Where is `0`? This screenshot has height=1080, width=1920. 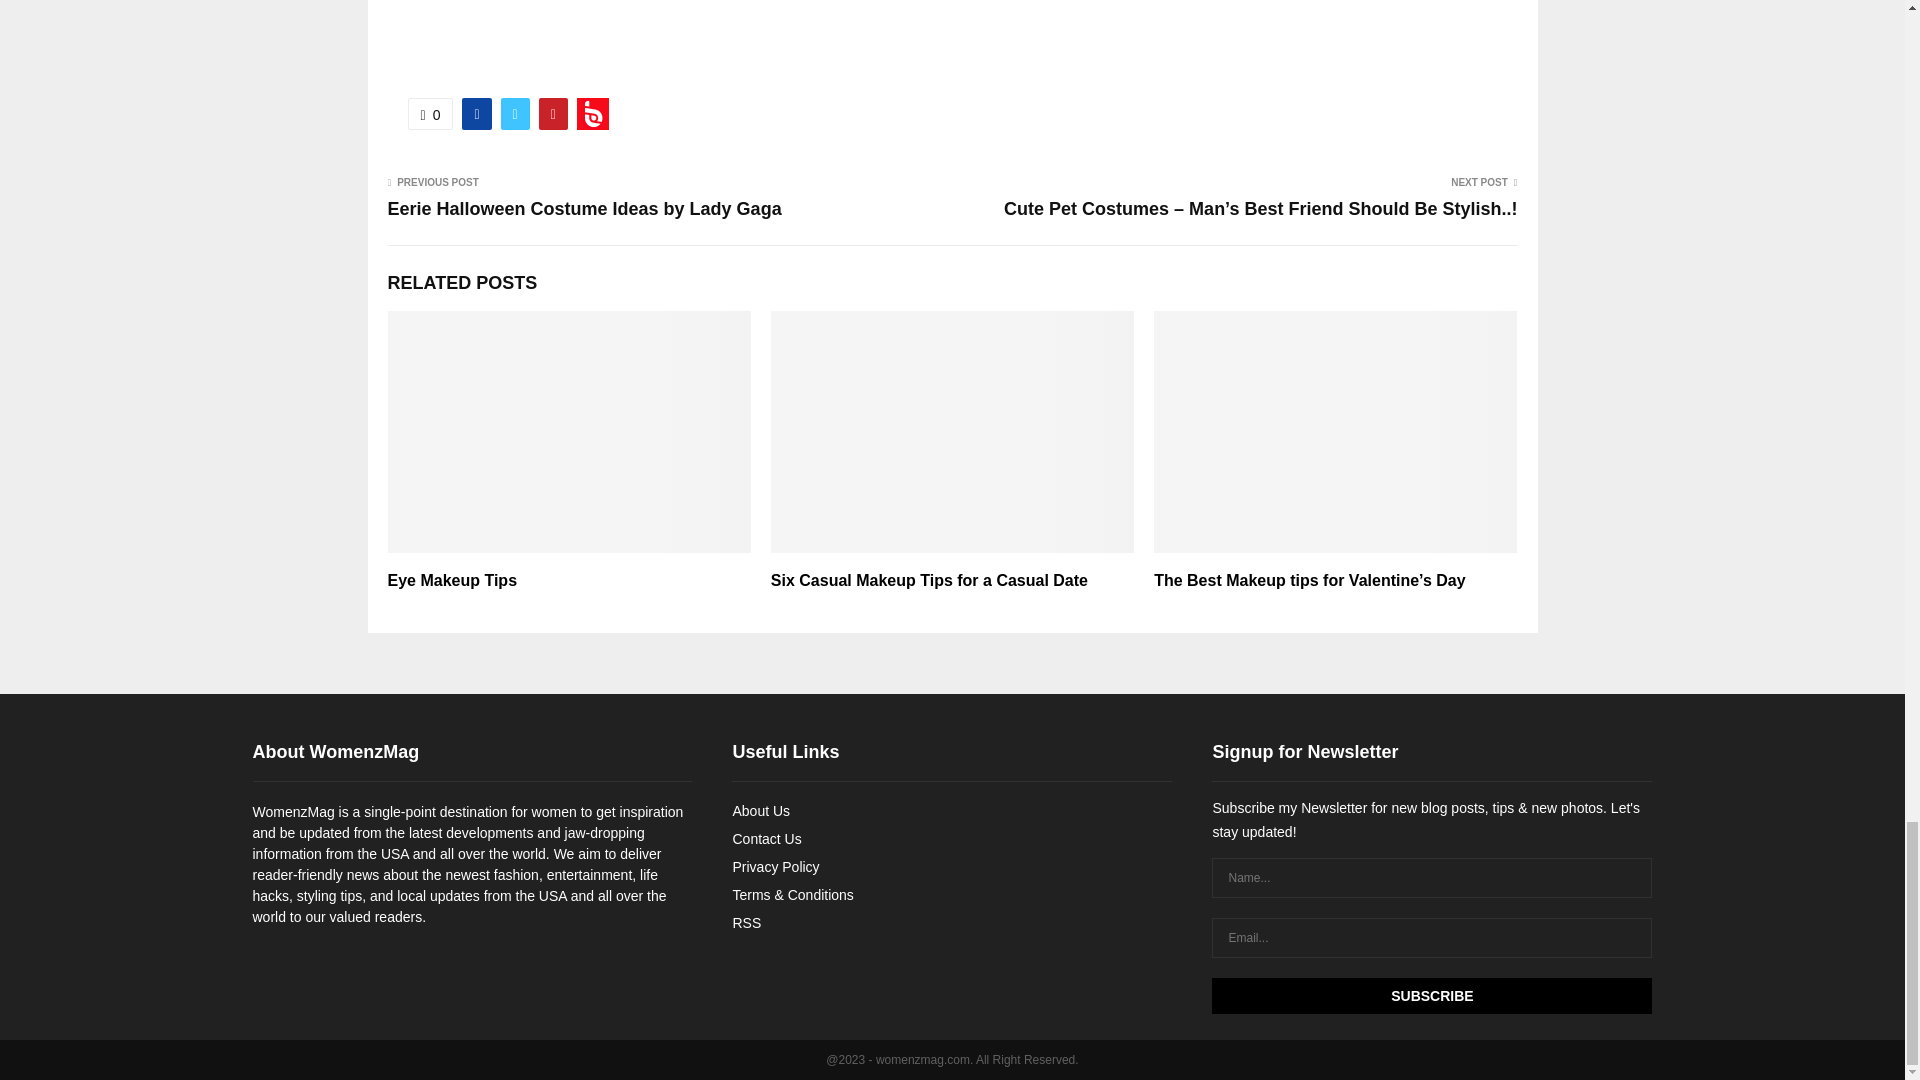
0 is located at coordinates (430, 114).